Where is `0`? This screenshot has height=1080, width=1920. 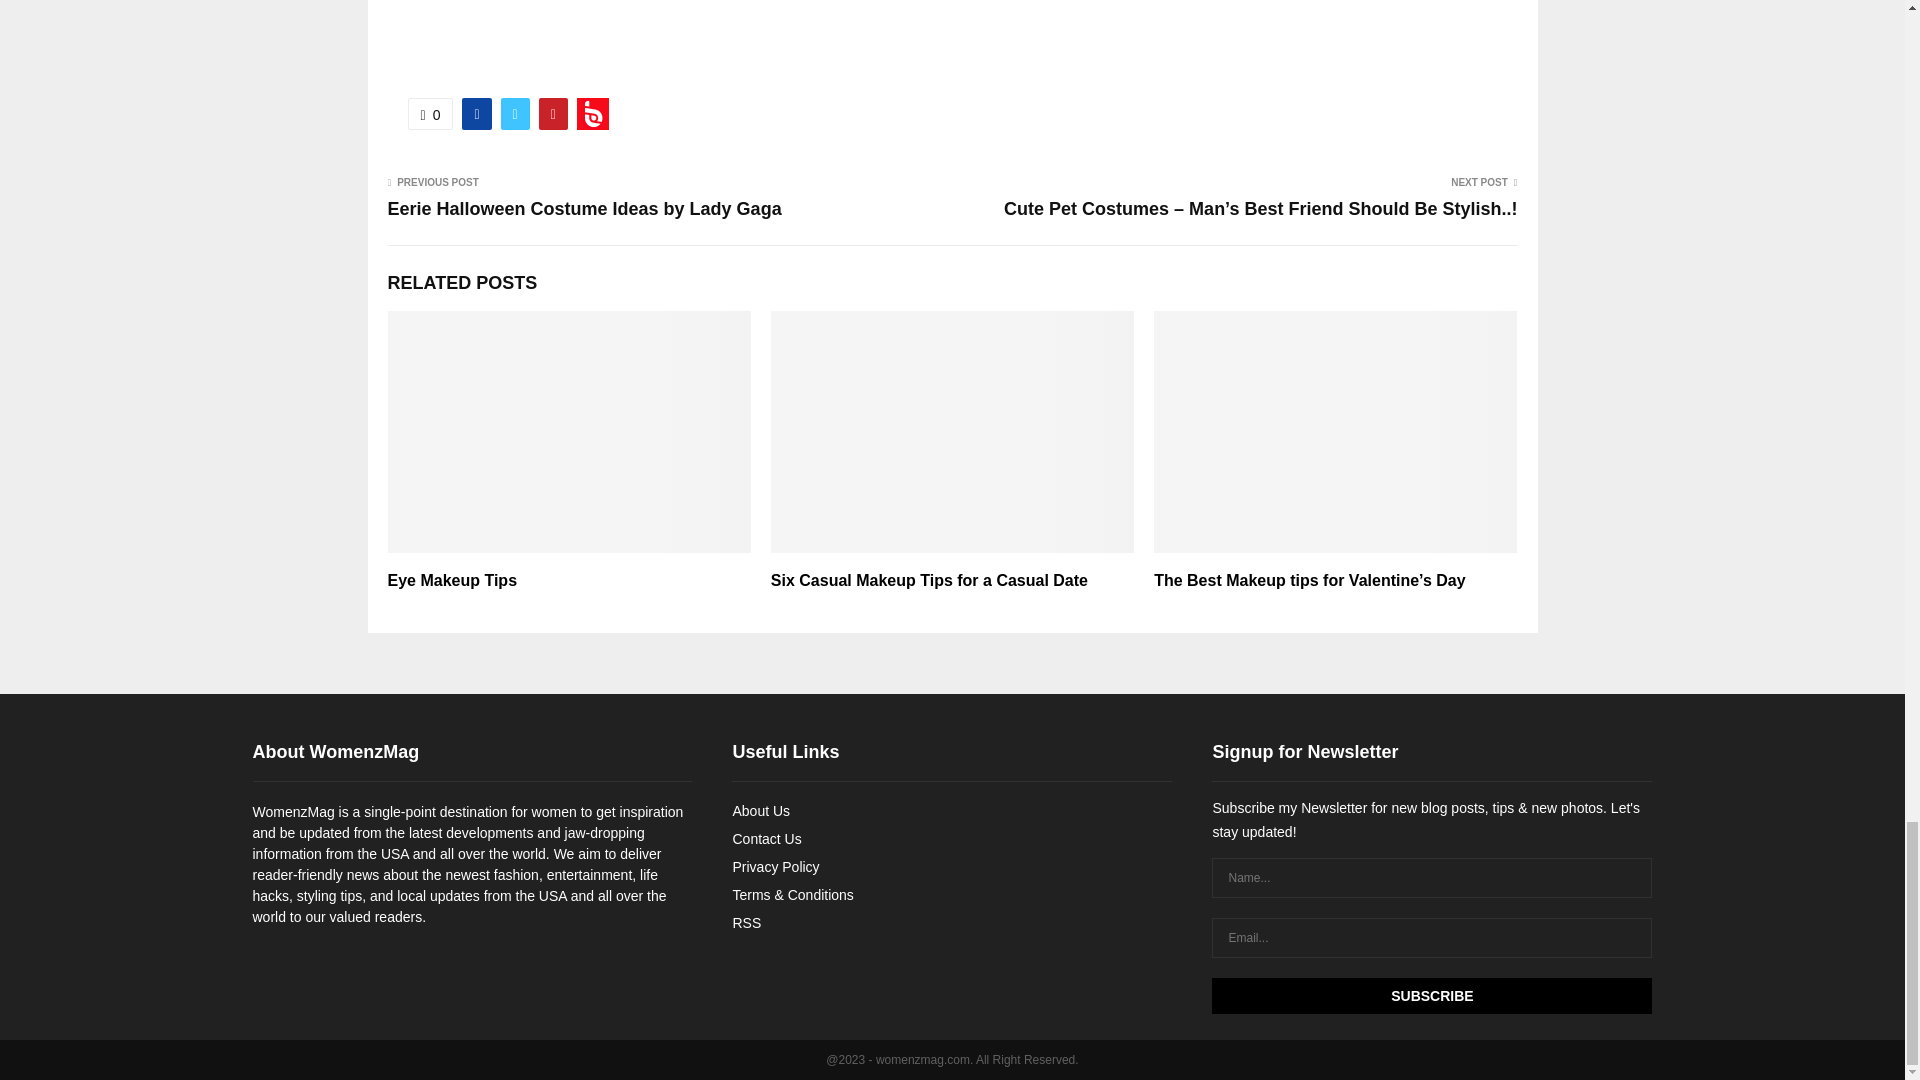
0 is located at coordinates (430, 114).